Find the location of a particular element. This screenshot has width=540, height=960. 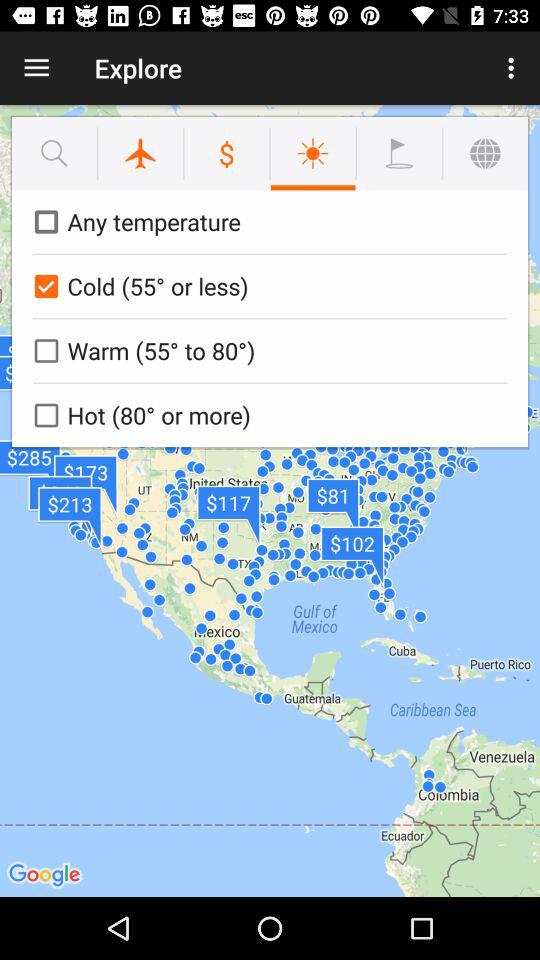

flip until the cold 55 or item is located at coordinates (266, 286).